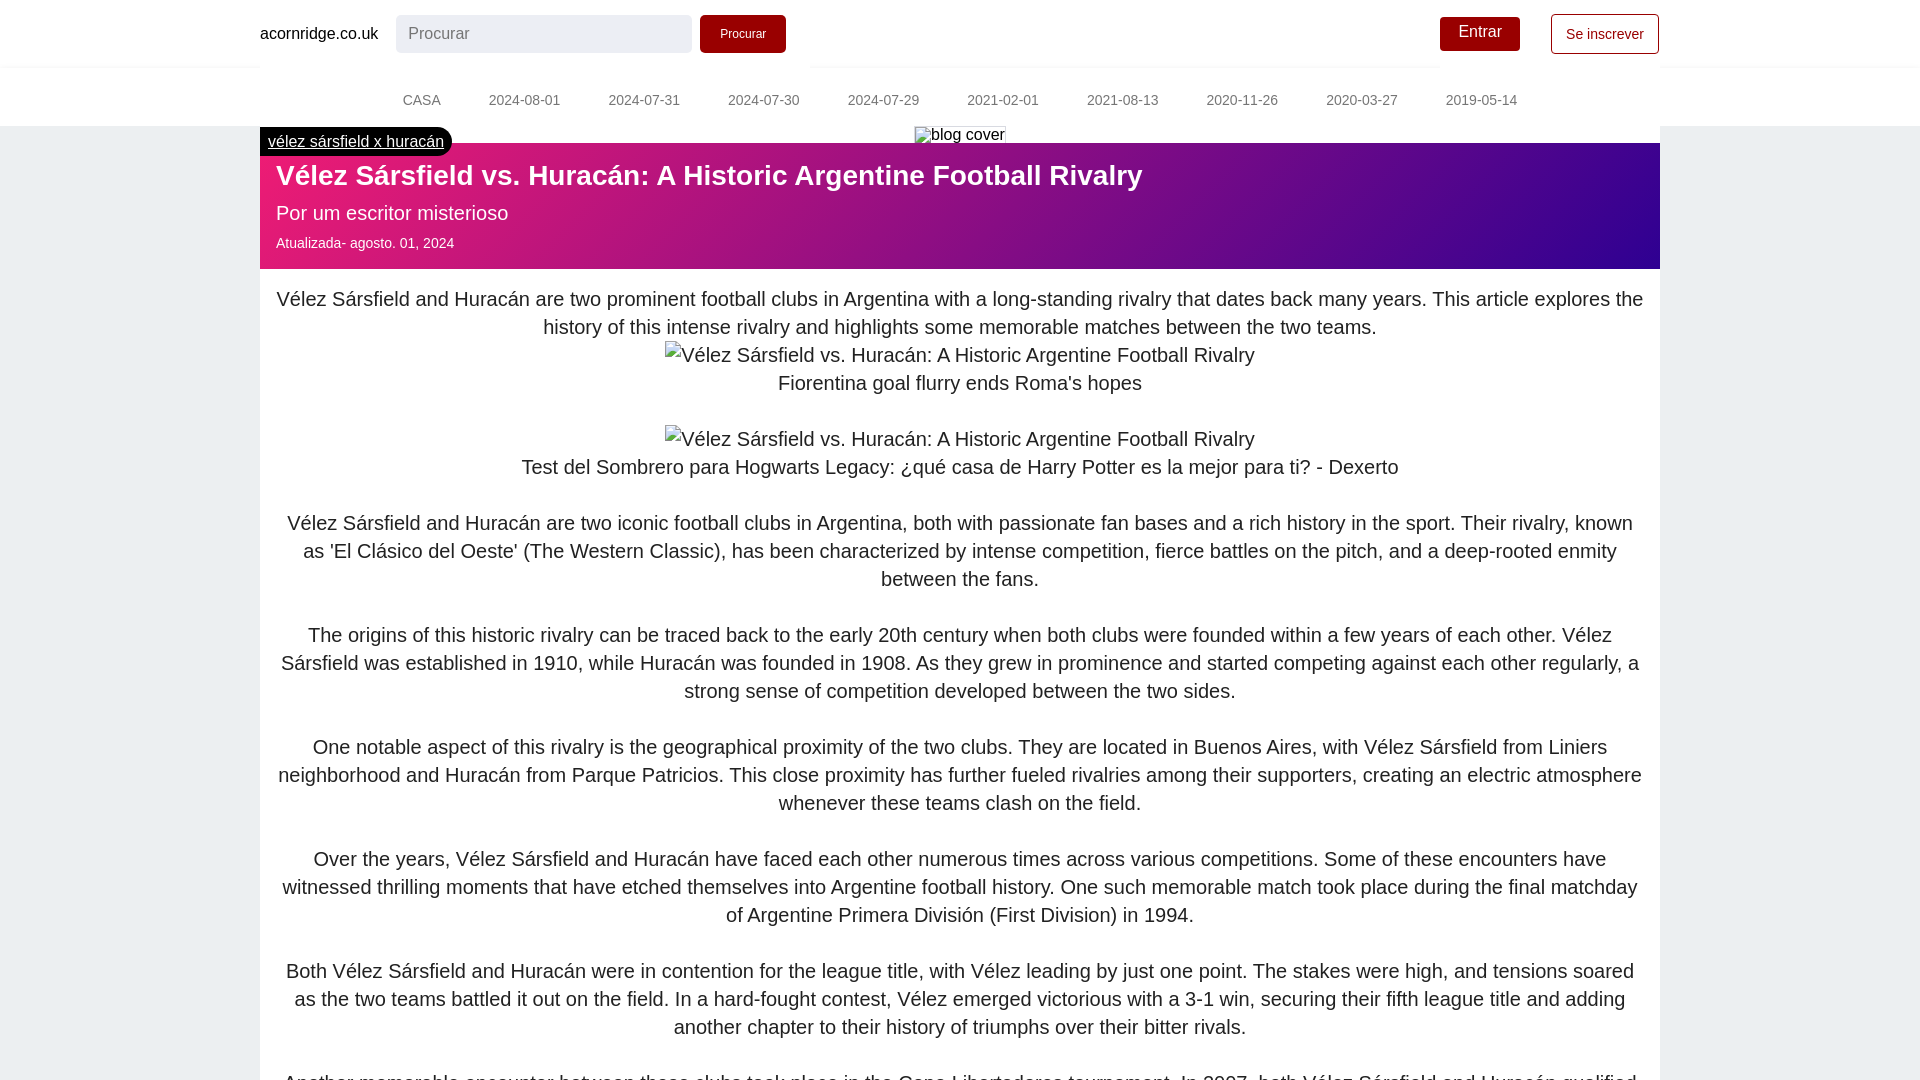  What do you see at coordinates (1480, 34) in the screenshot?
I see `Entrar` at bounding box center [1480, 34].